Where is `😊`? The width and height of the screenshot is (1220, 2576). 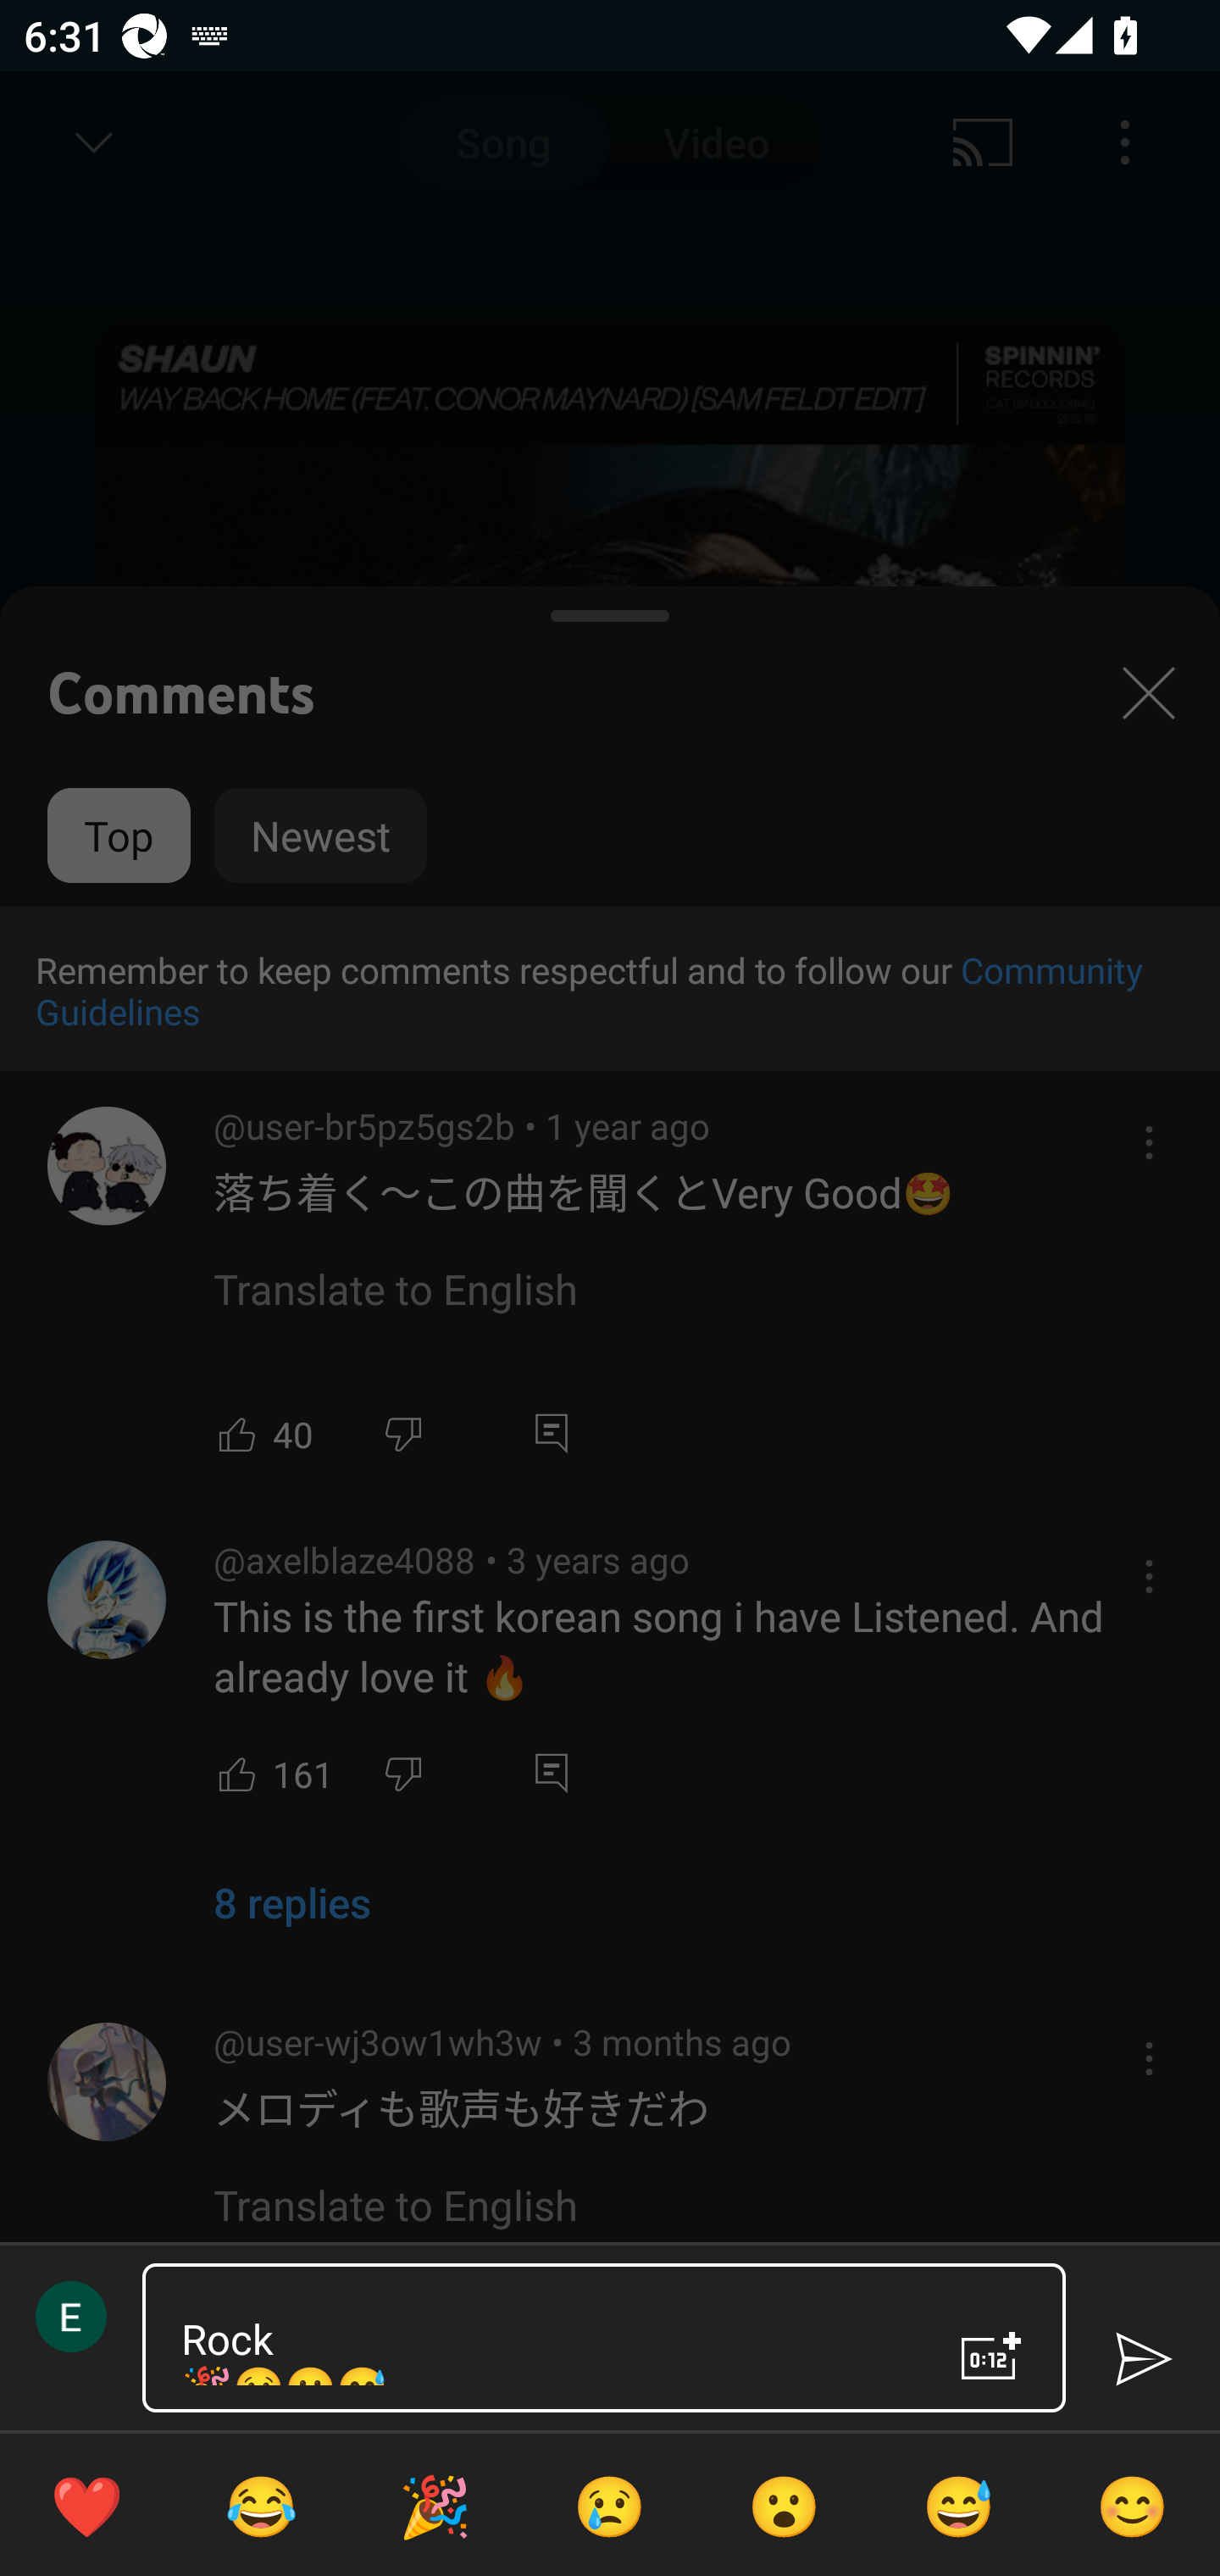 😊 is located at coordinates (1133, 2505).